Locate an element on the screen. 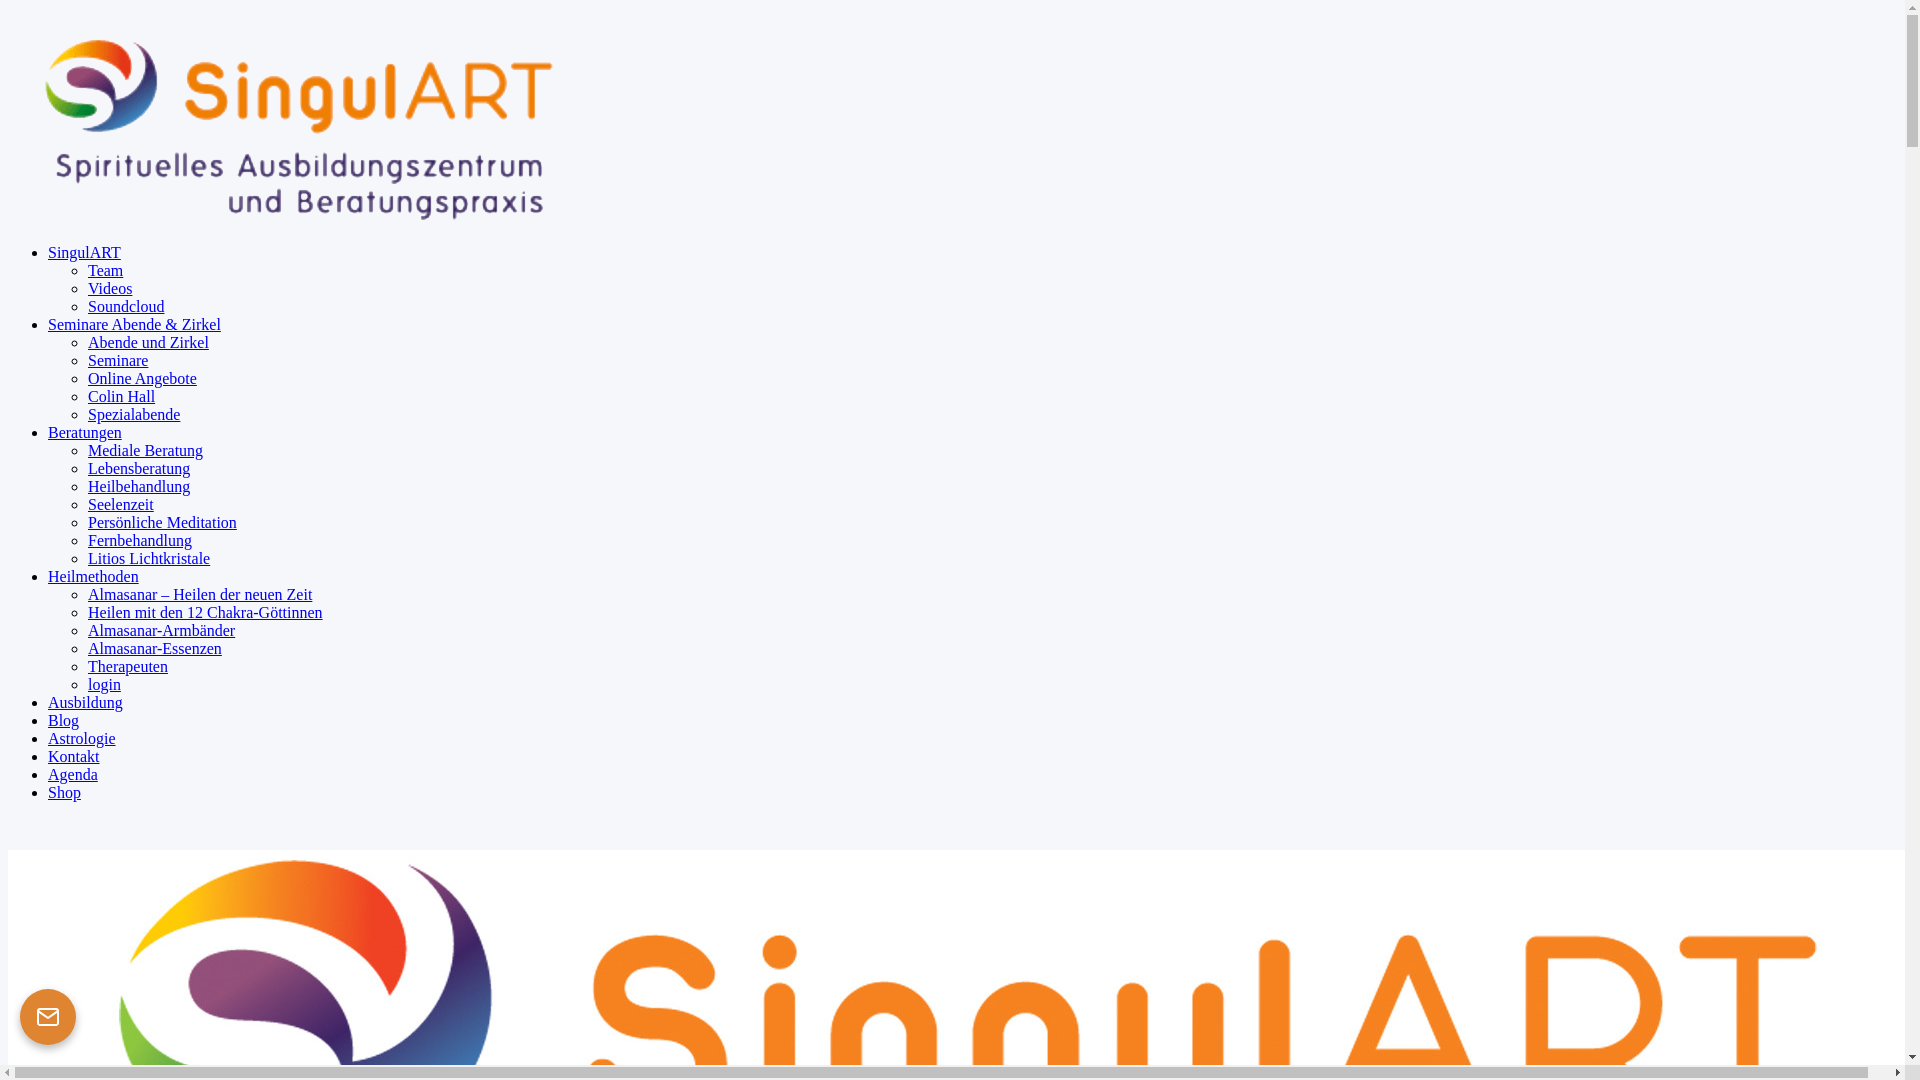 The width and height of the screenshot is (1920, 1080). SingulART is located at coordinates (84, 252).